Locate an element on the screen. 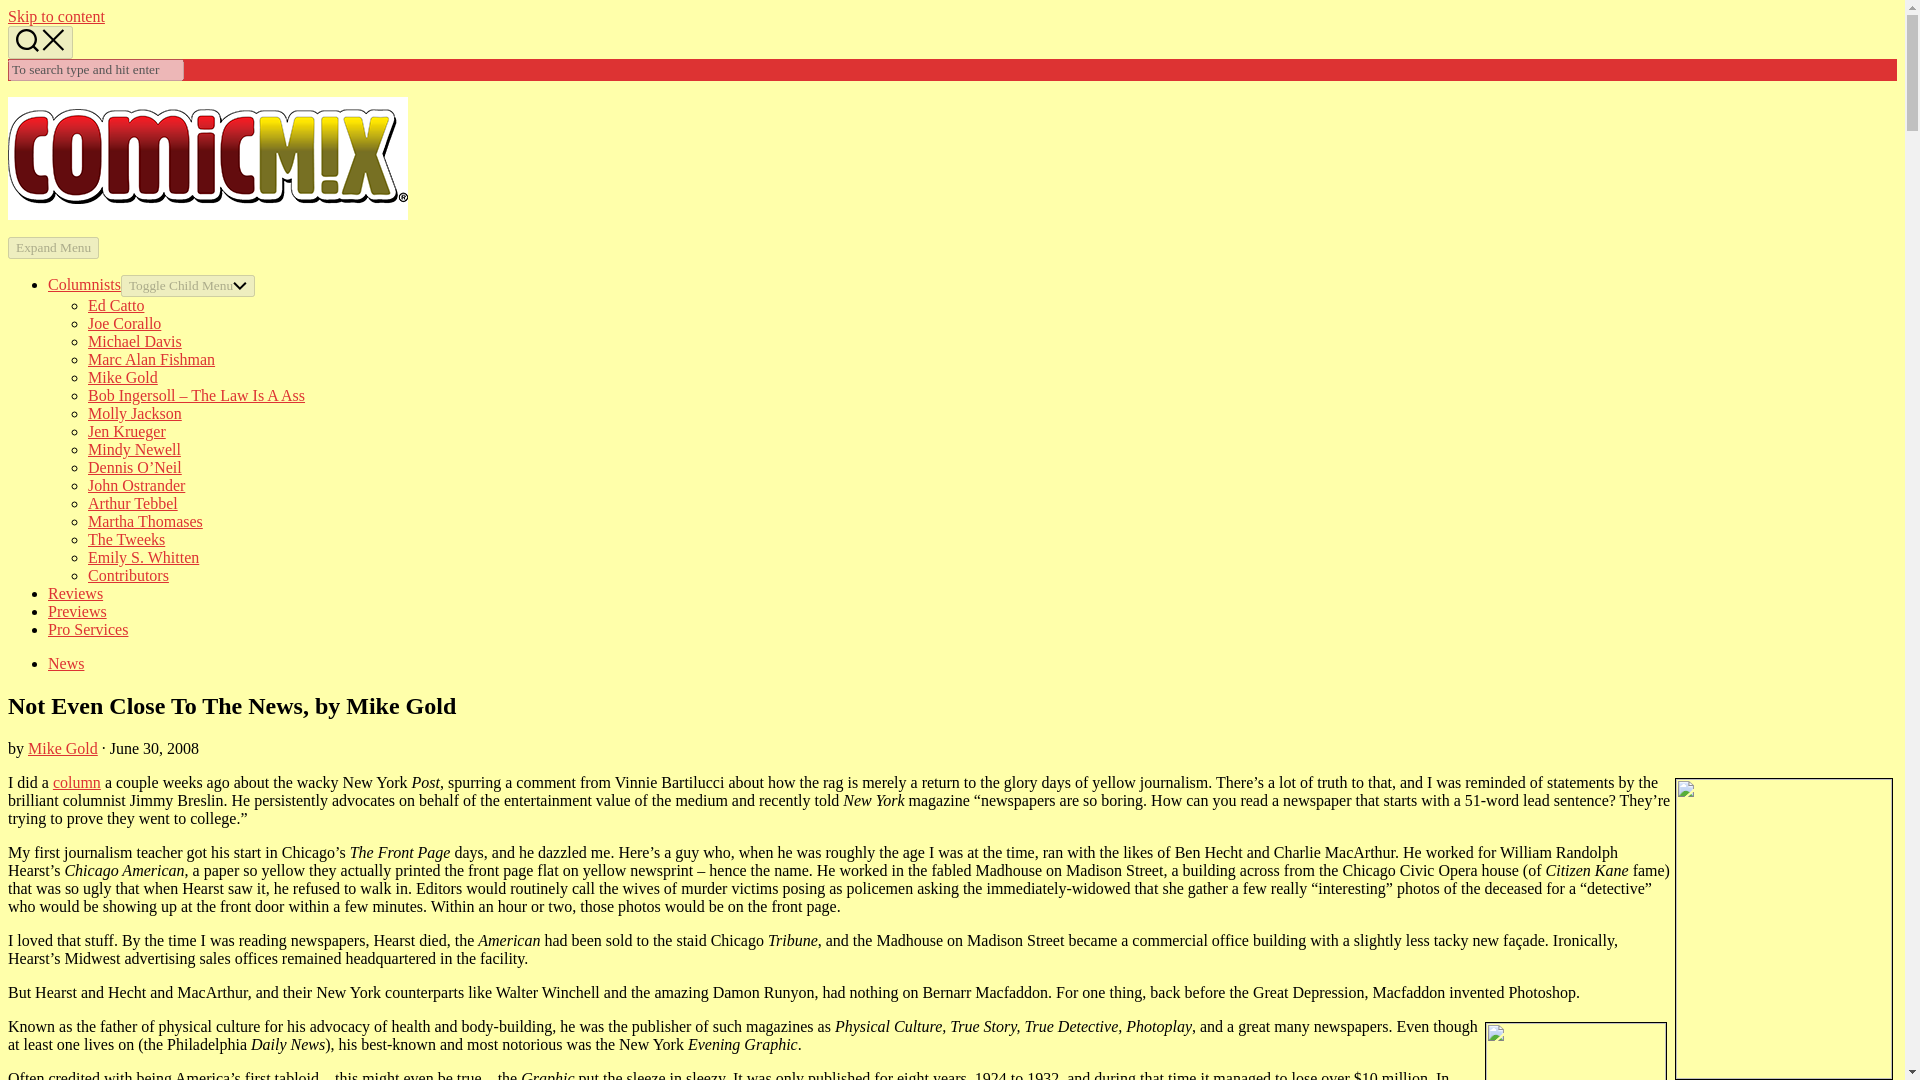 This screenshot has height=1080, width=1920. Previews is located at coordinates (78, 610).